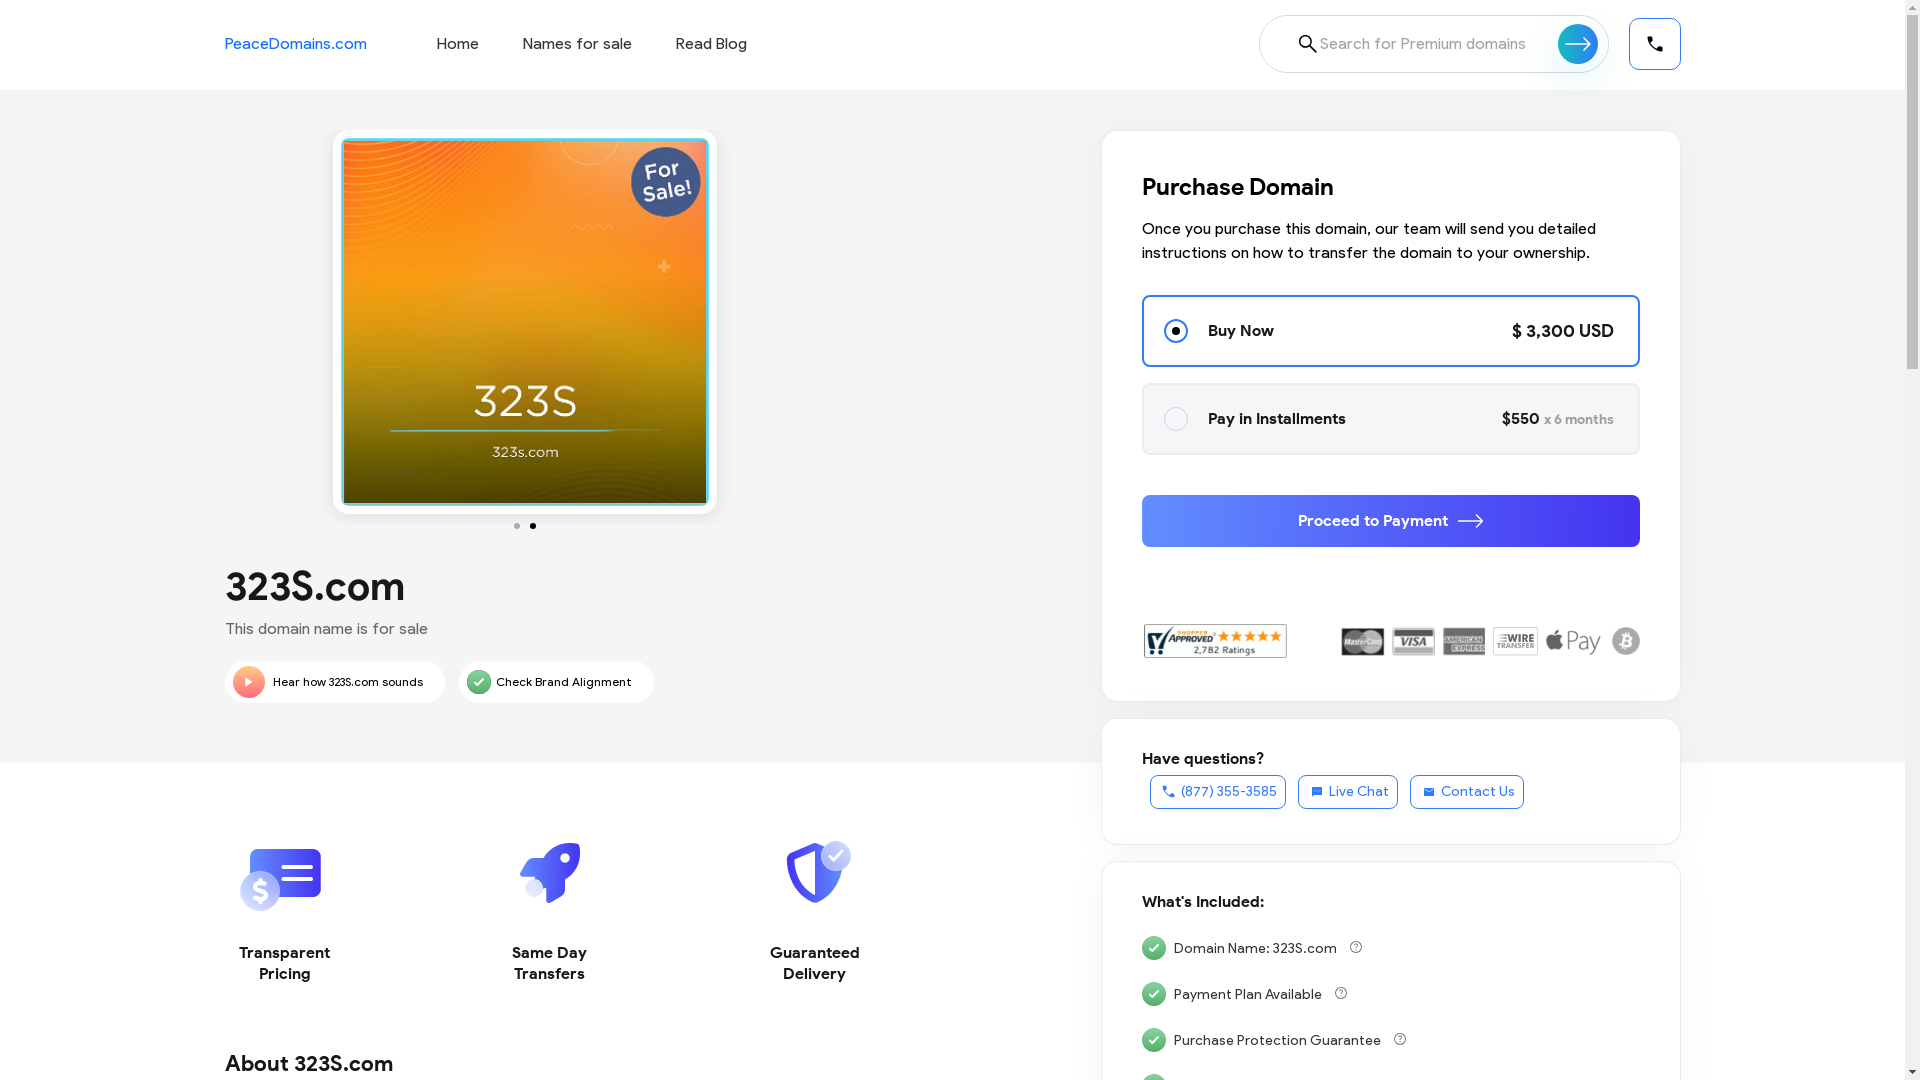 The height and width of the screenshot is (1080, 1920). What do you see at coordinates (1467, 792) in the screenshot?
I see `Contact Us` at bounding box center [1467, 792].